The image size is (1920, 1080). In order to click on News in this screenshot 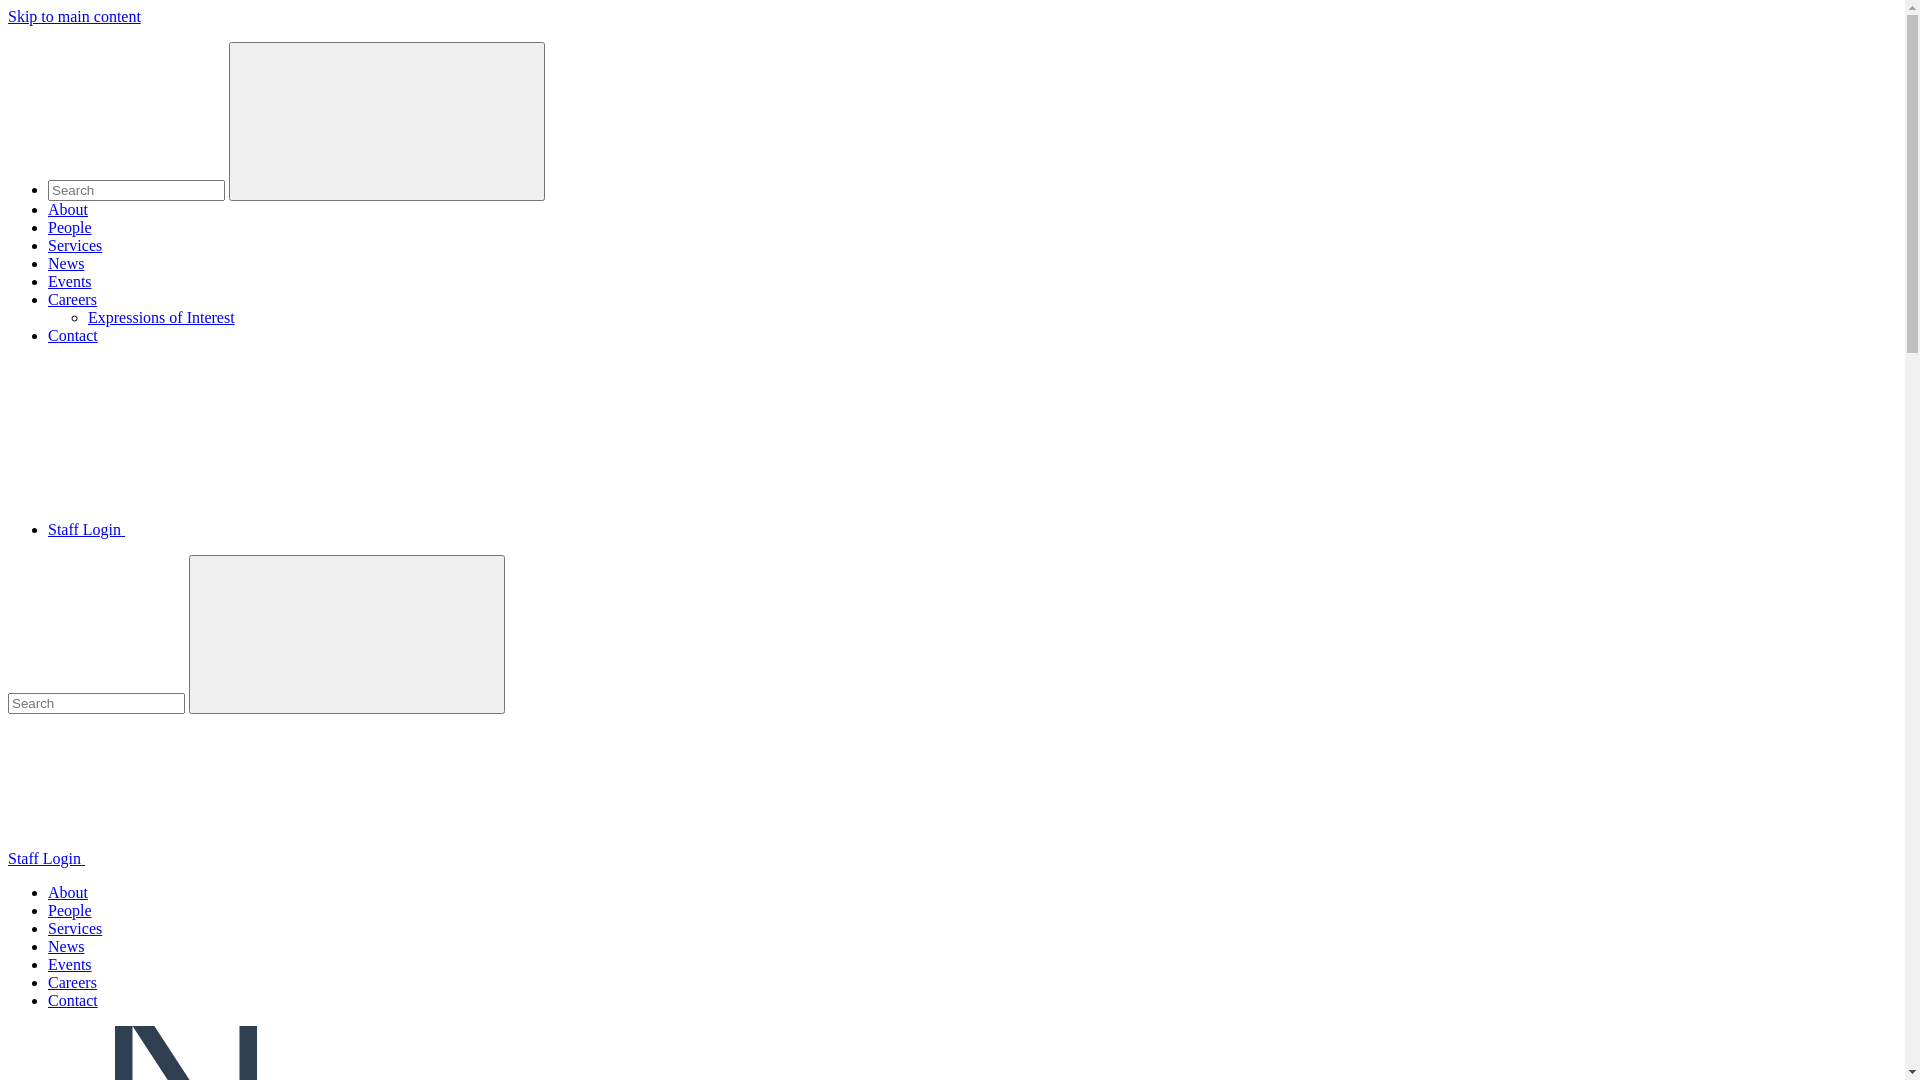, I will do `click(66, 946)`.